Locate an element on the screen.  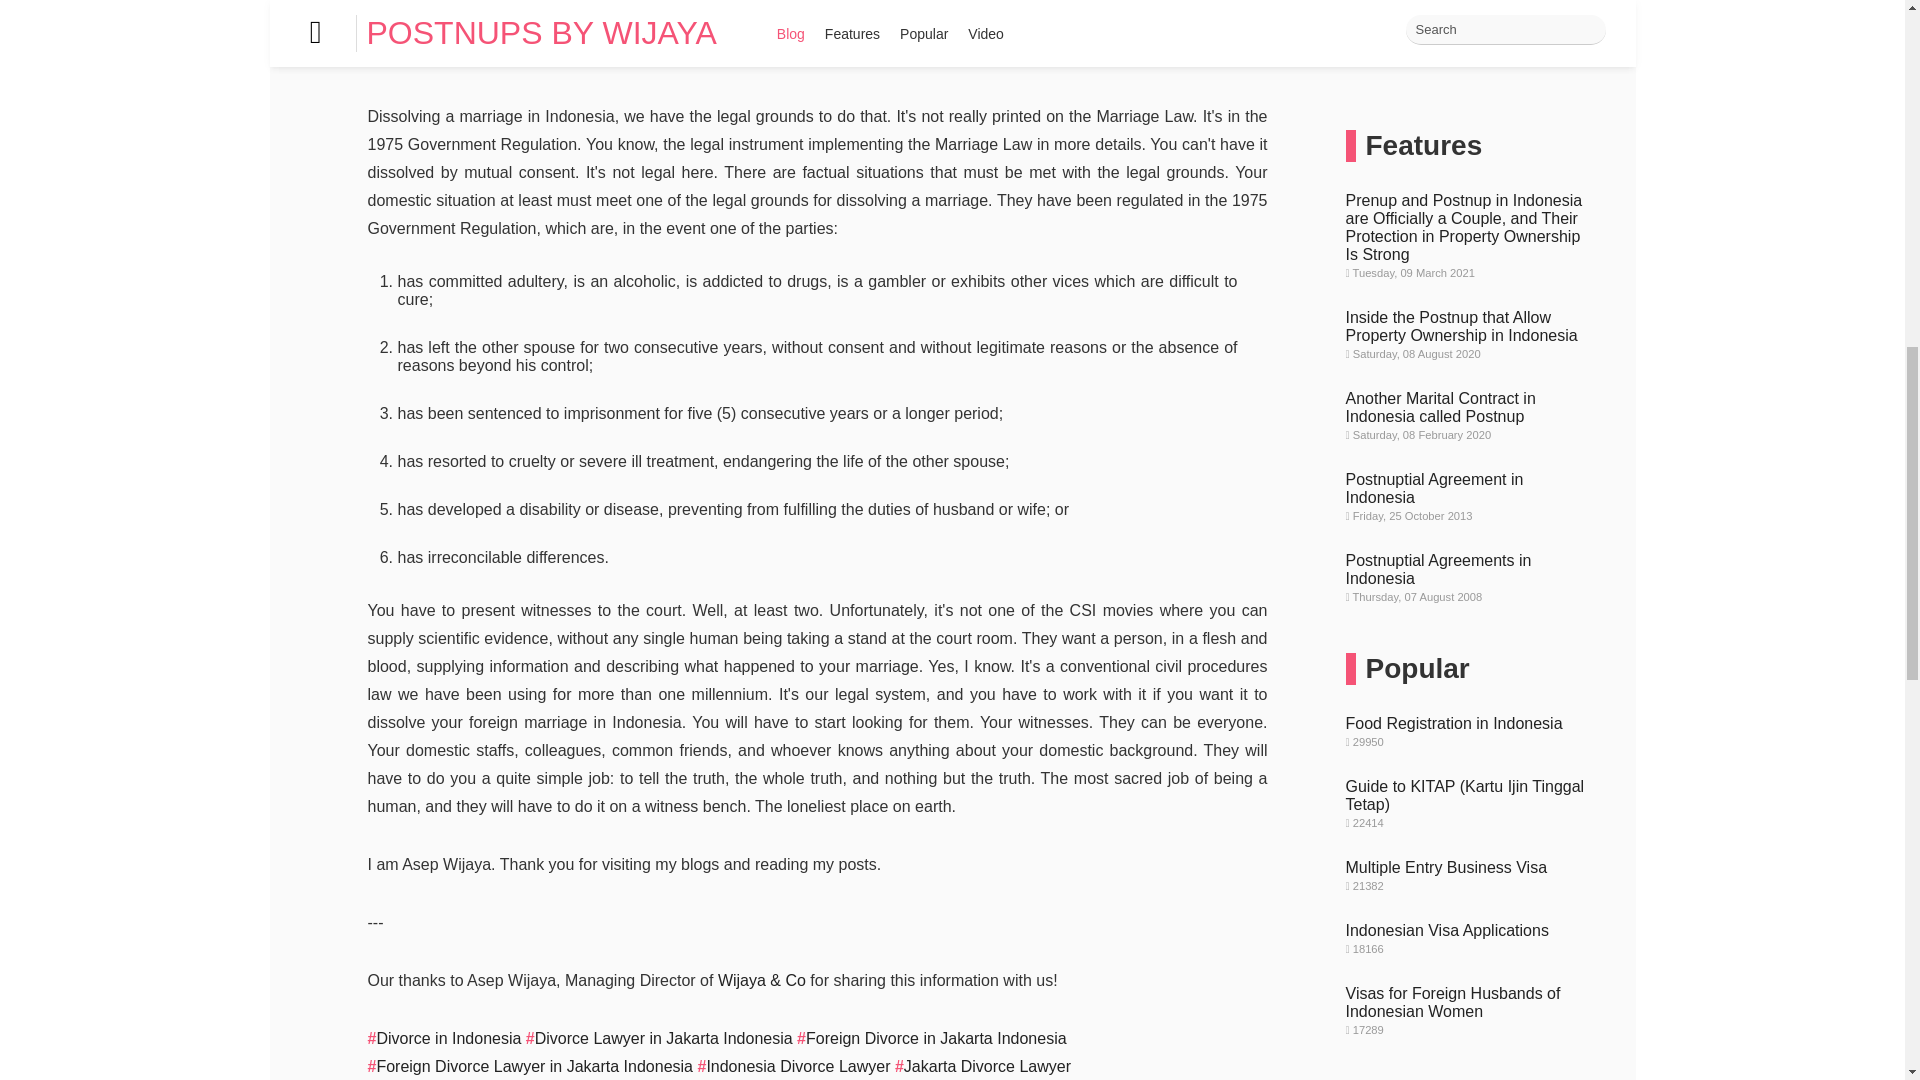
10 items tagged with Child Custody is located at coordinates (1386, 110).